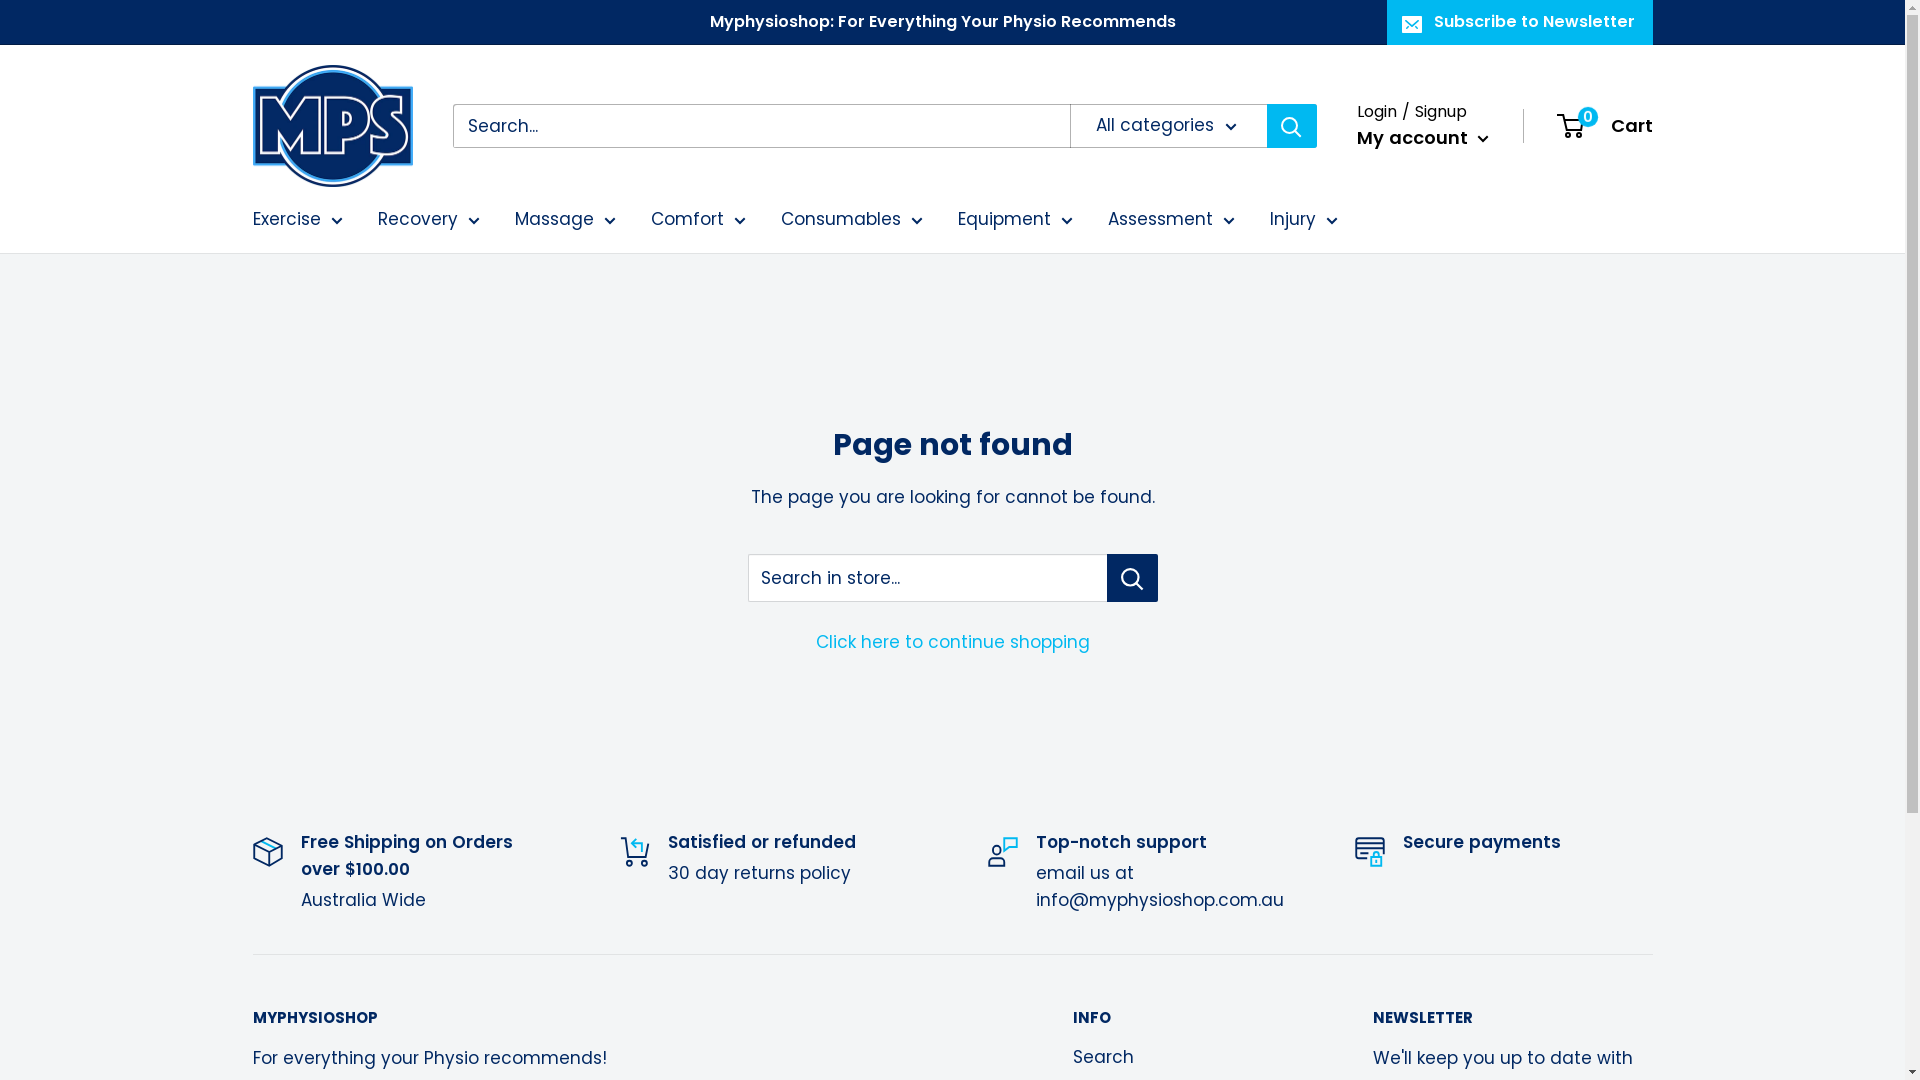 This screenshot has height=1080, width=1920. What do you see at coordinates (1304, 220) in the screenshot?
I see `Injury` at bounding box center [1304, 220].